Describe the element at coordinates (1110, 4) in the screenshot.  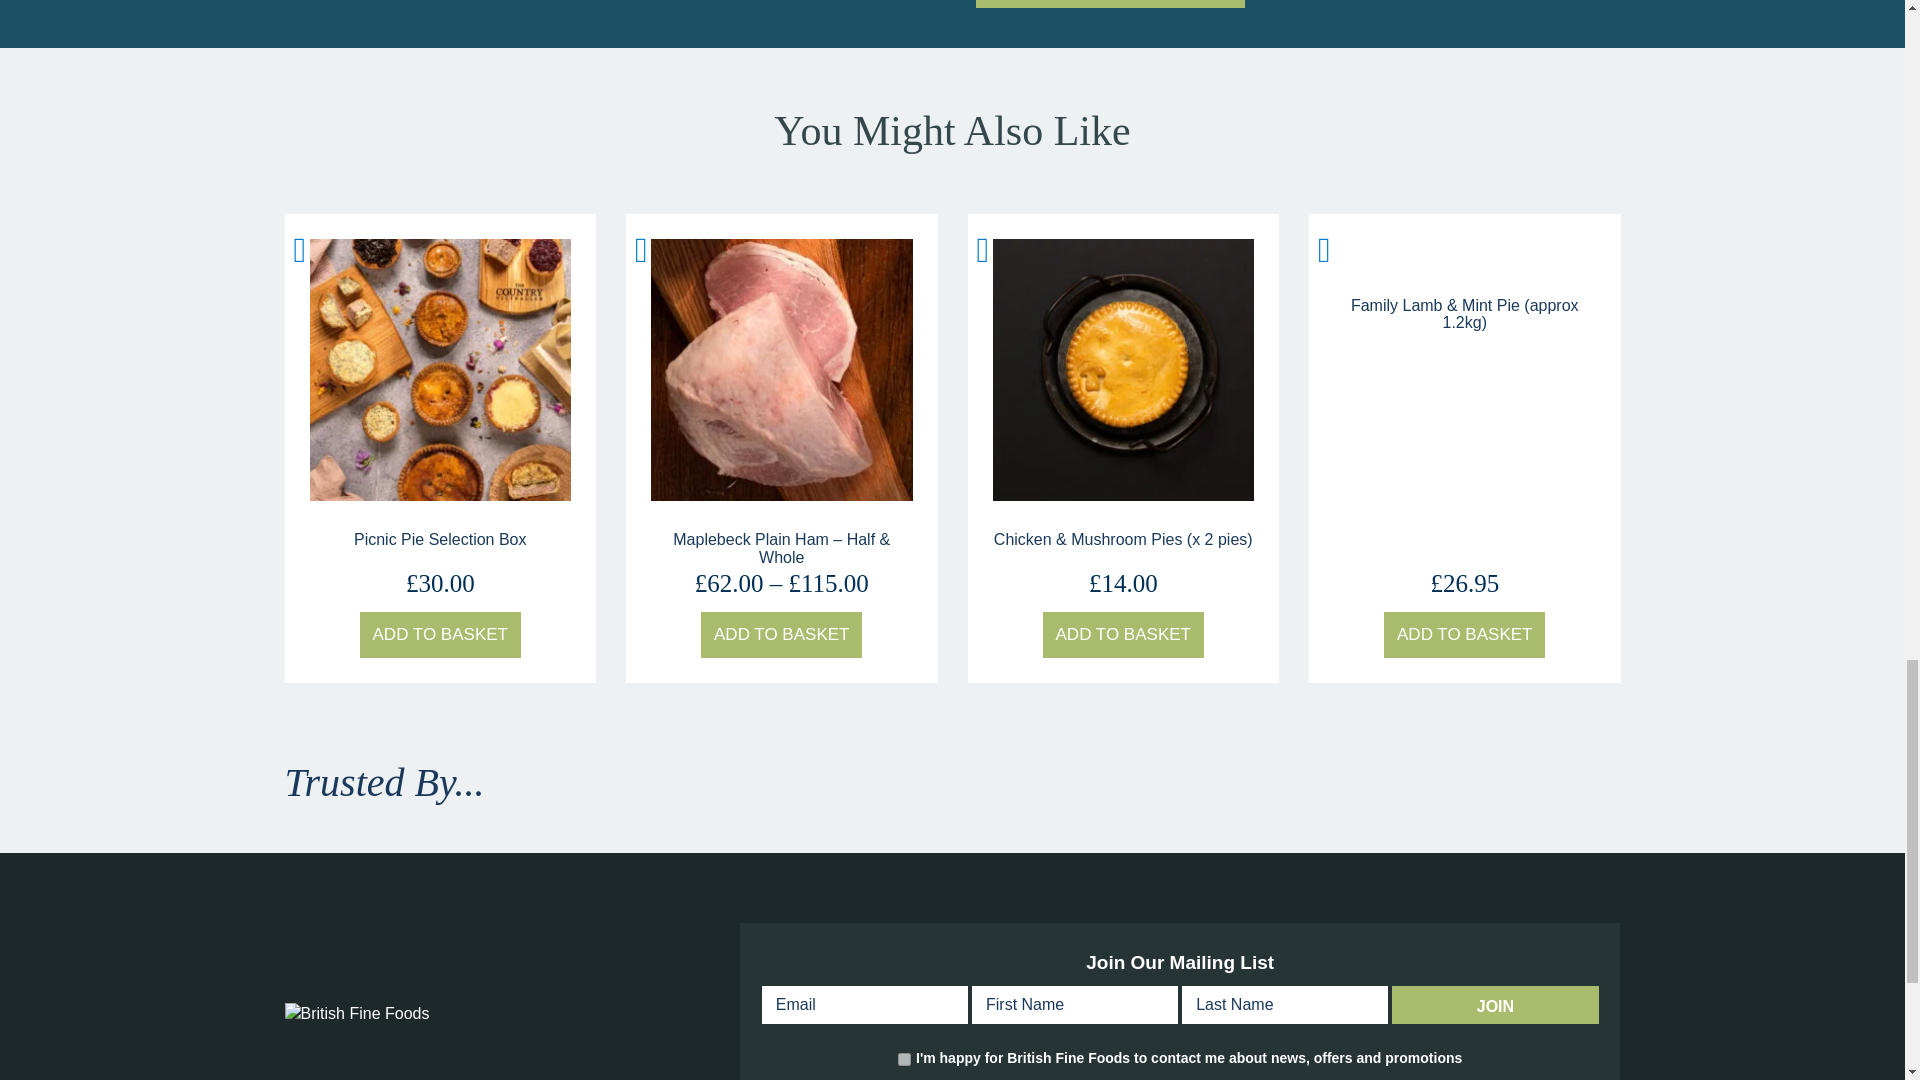
I see `BUY NOW` at that location.